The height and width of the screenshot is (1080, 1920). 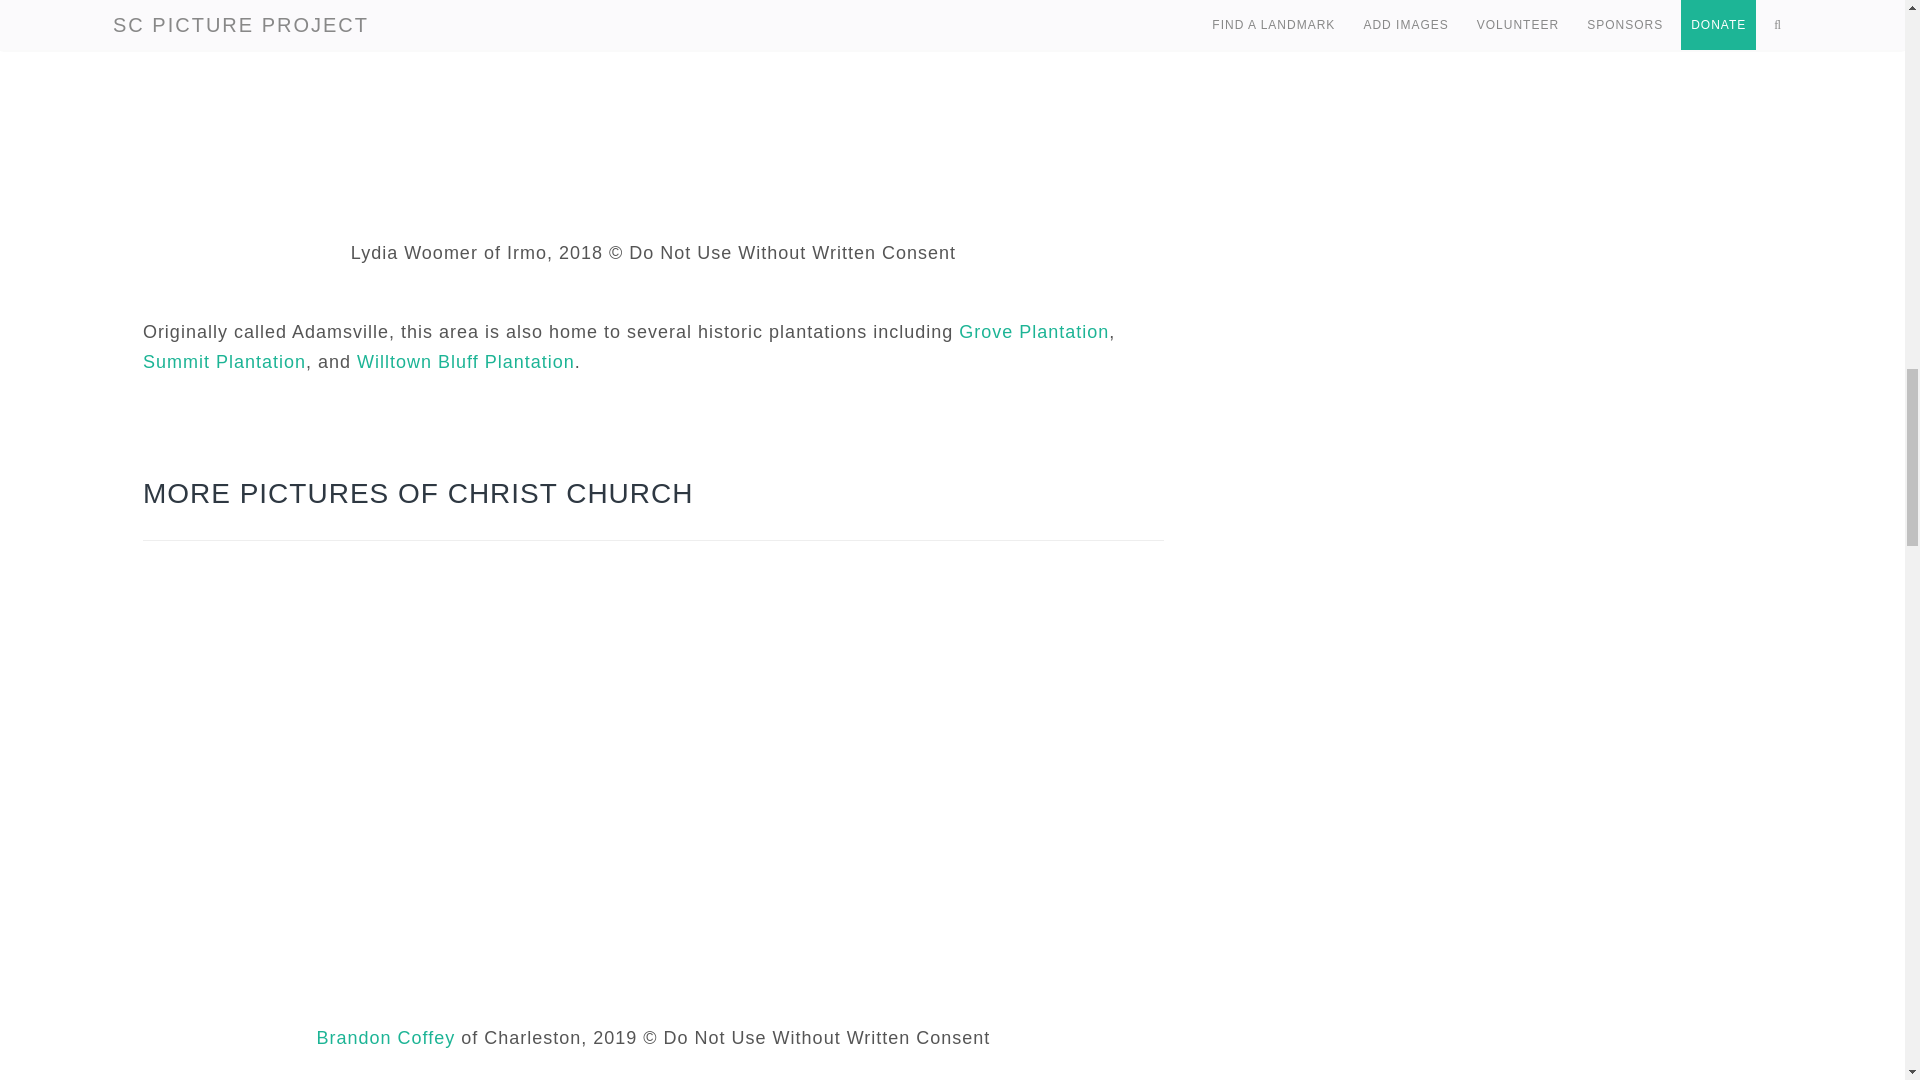 What do you see at coordinates (224, 362) in the screenshot?
I see `Summit Plantation` at bounding box center [224, 362].